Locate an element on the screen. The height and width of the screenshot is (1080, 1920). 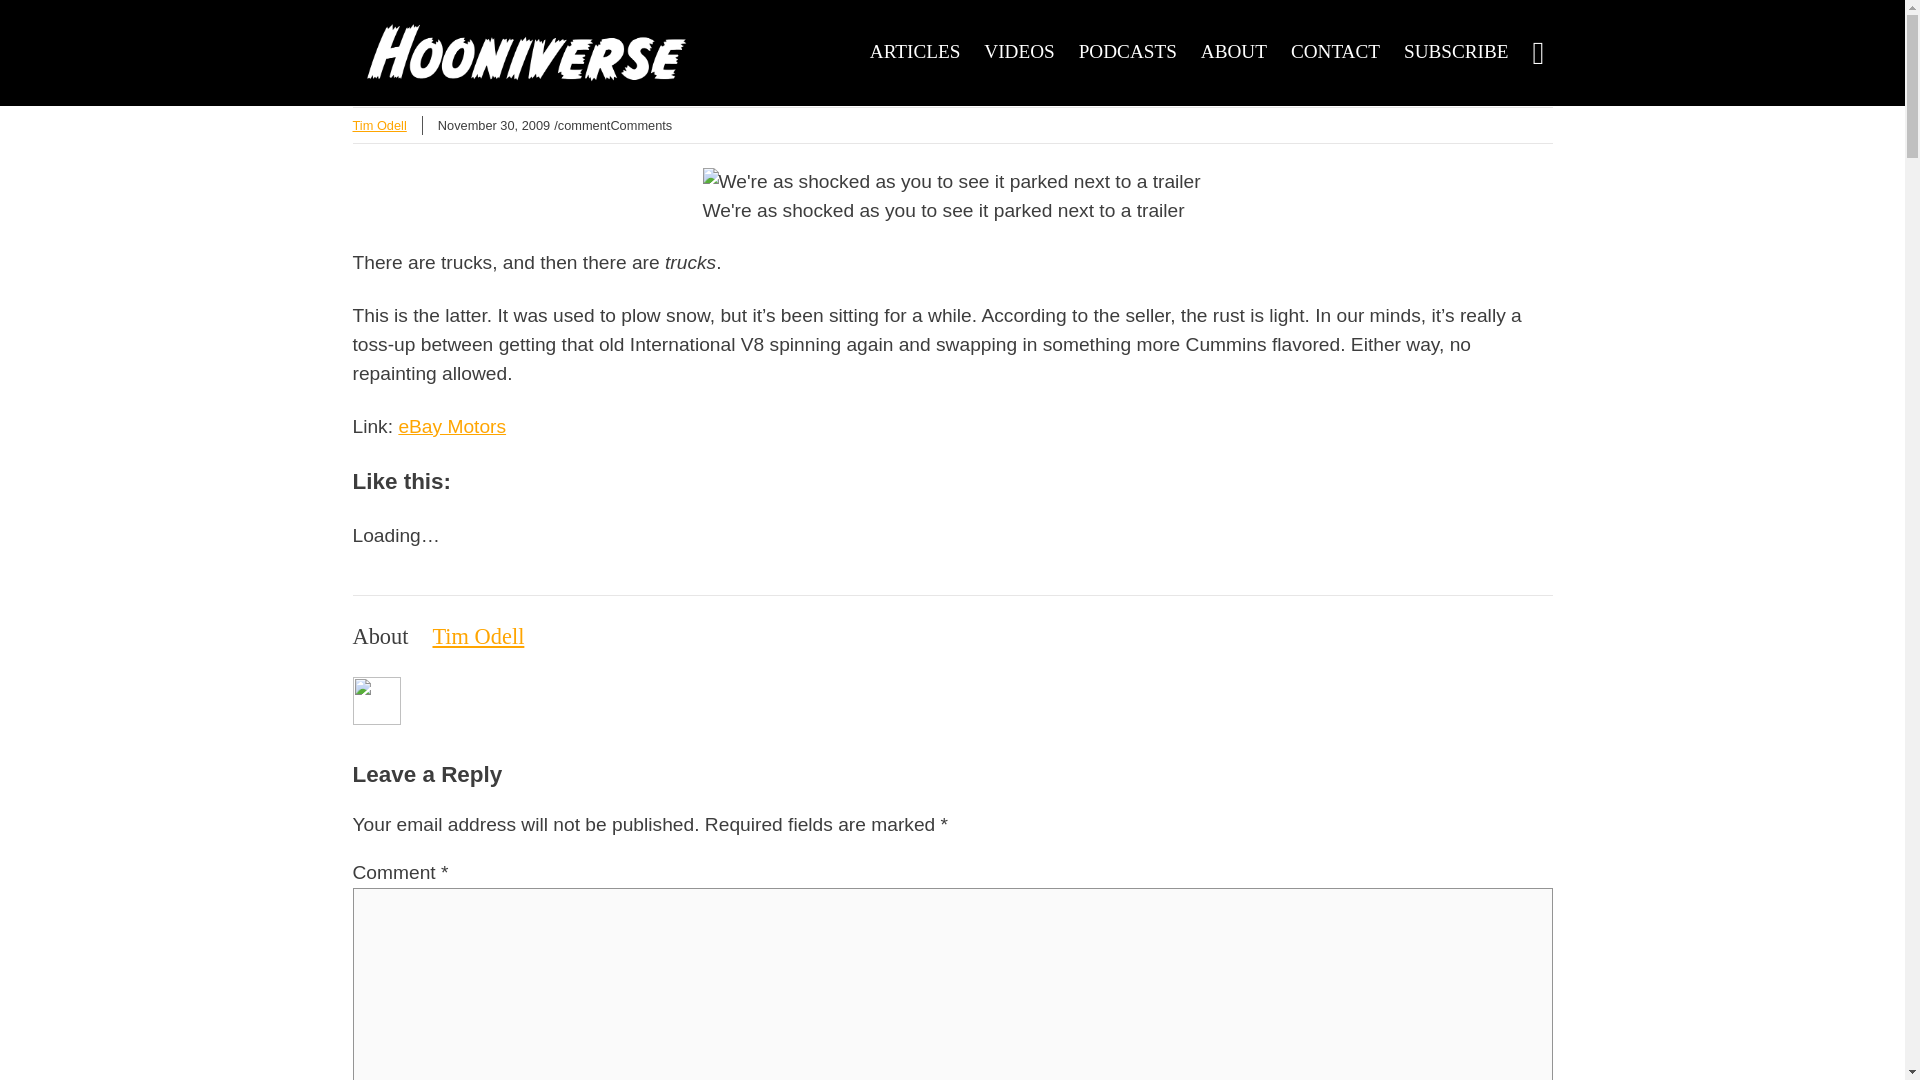
eBay Motors is located at coordinates (452, 426).